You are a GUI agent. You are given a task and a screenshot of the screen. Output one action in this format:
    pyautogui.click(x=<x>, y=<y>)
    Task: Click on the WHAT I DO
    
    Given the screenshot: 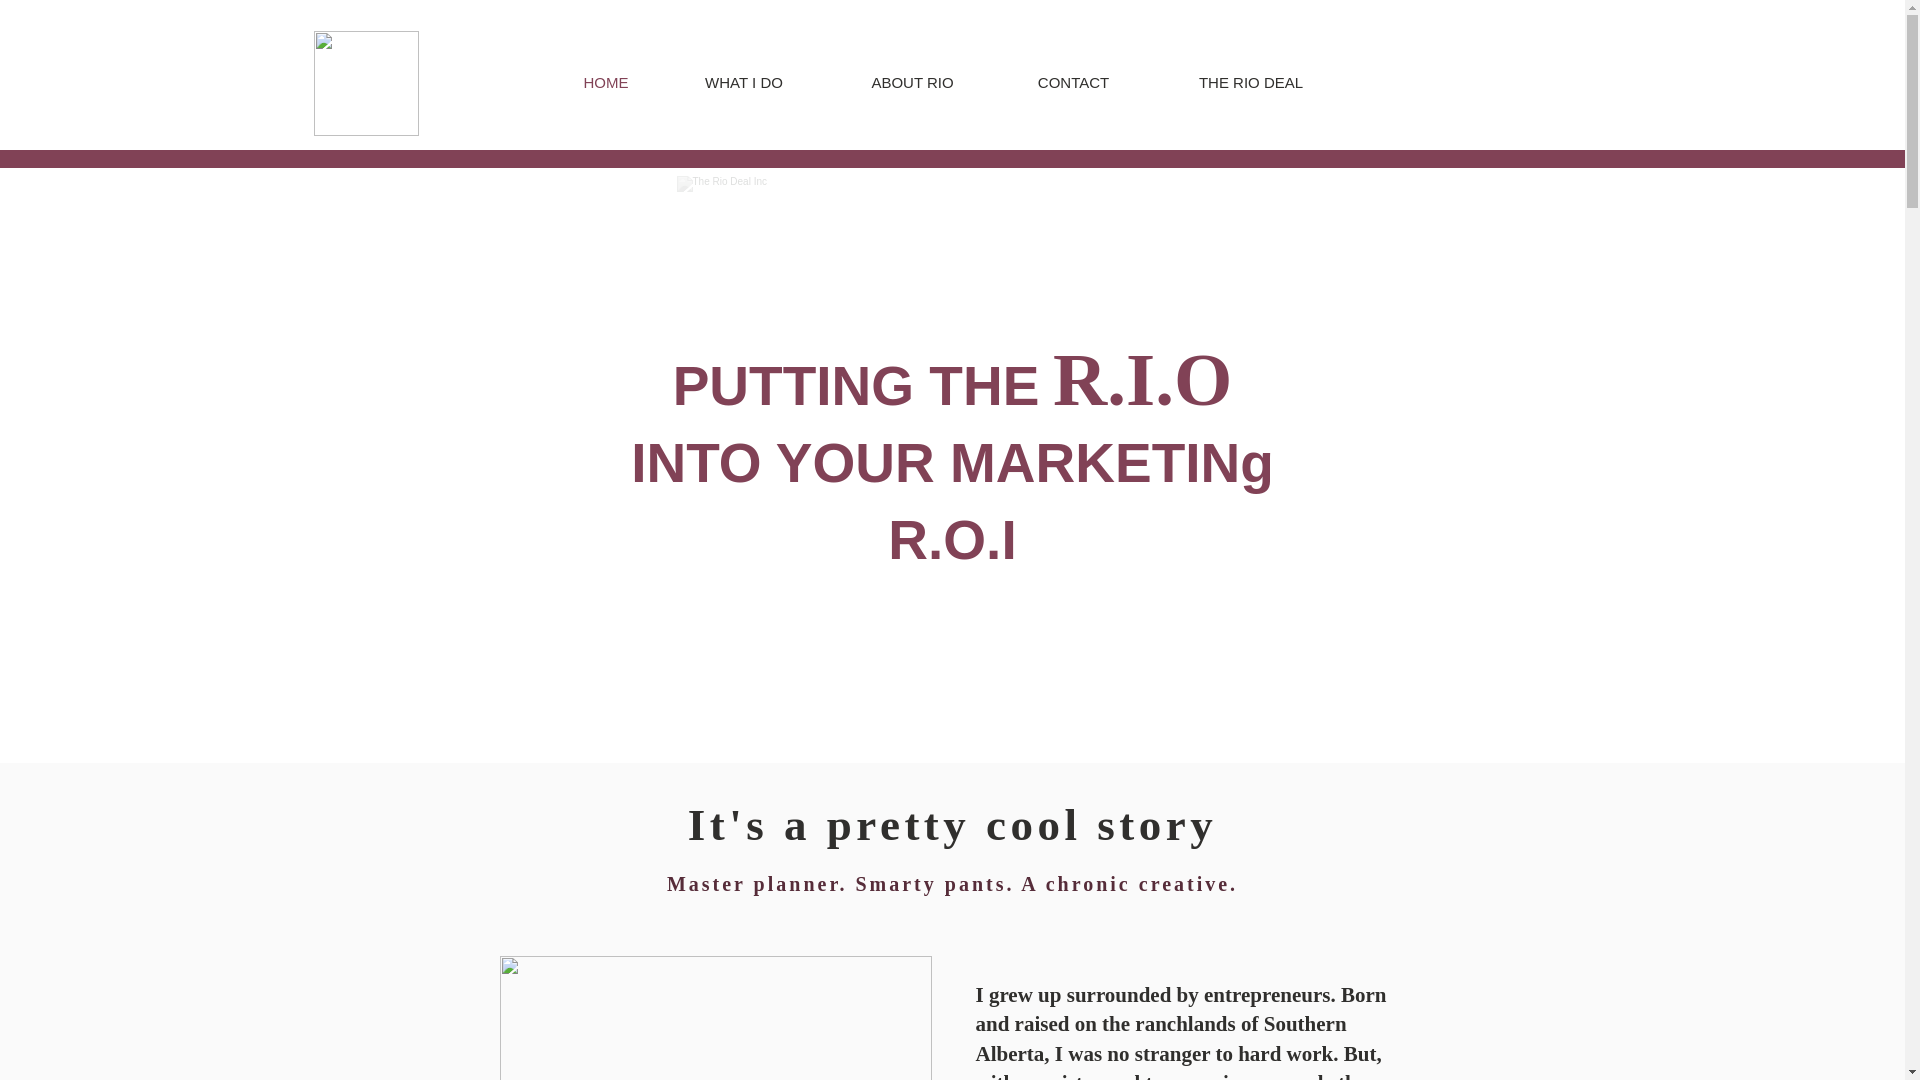 What is the action you would take?
    pyautogui.click(x=744, y=83)
    